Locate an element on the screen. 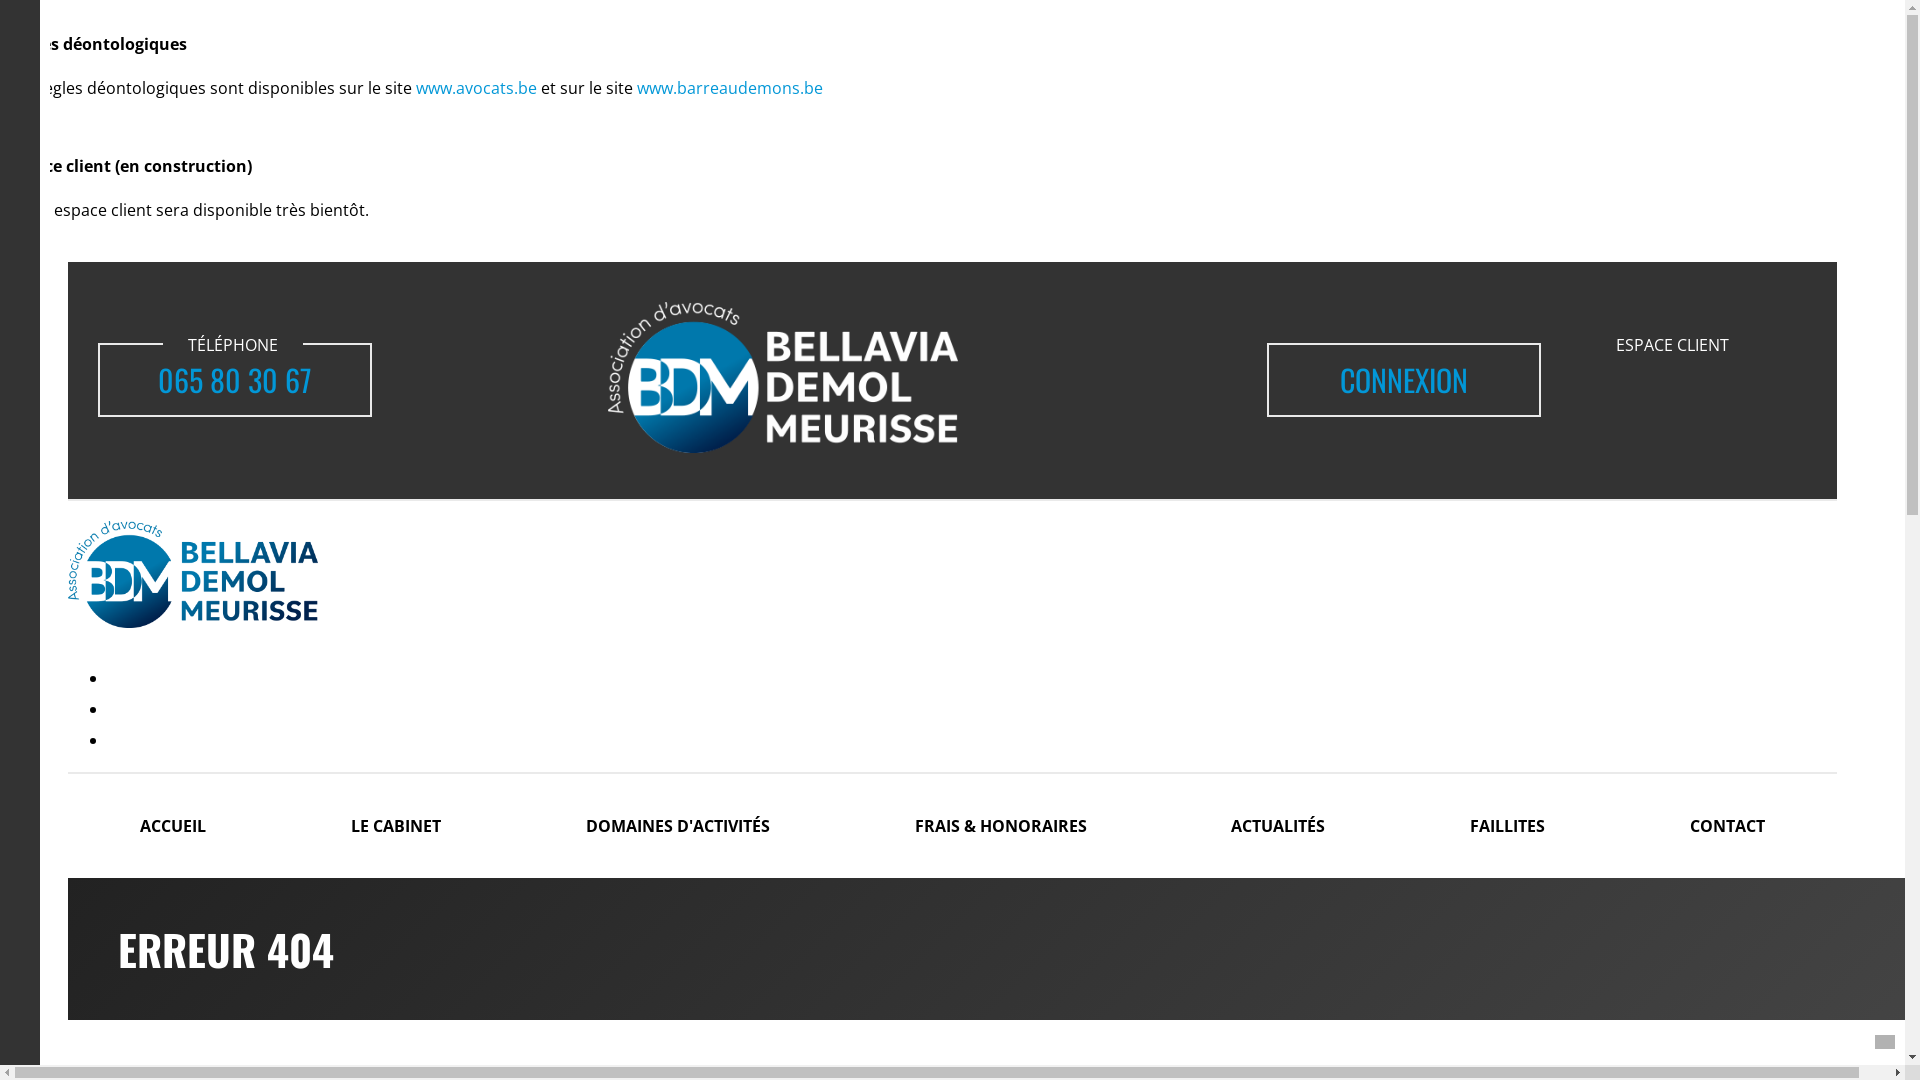 This screenshot has height=1080, width=1920. ACCUEIL is located at coordinates (174, 826).